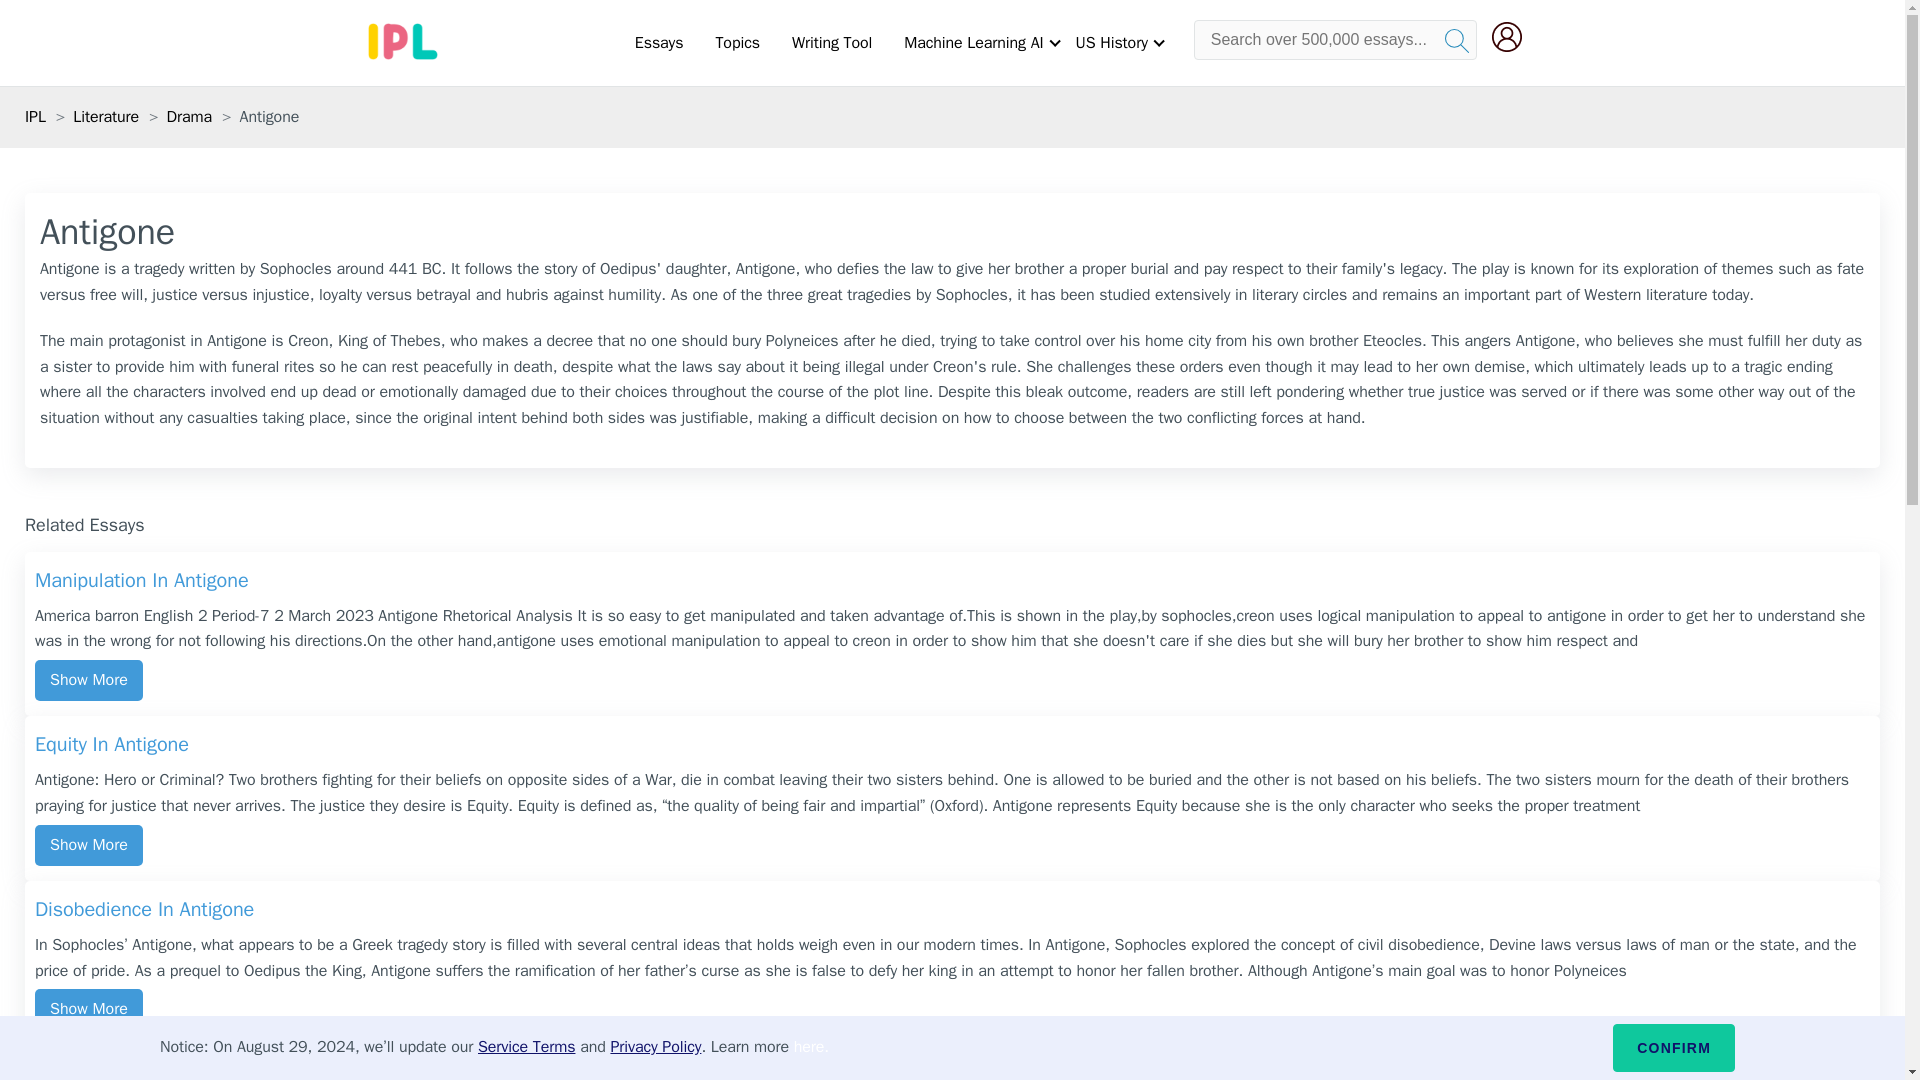 Image resolution: width=1920 pixels, height=1080 pixels. What do you see at coordinates (35, 116) in the screenshot?
I see `IPL` at bounding box center [35, 116].